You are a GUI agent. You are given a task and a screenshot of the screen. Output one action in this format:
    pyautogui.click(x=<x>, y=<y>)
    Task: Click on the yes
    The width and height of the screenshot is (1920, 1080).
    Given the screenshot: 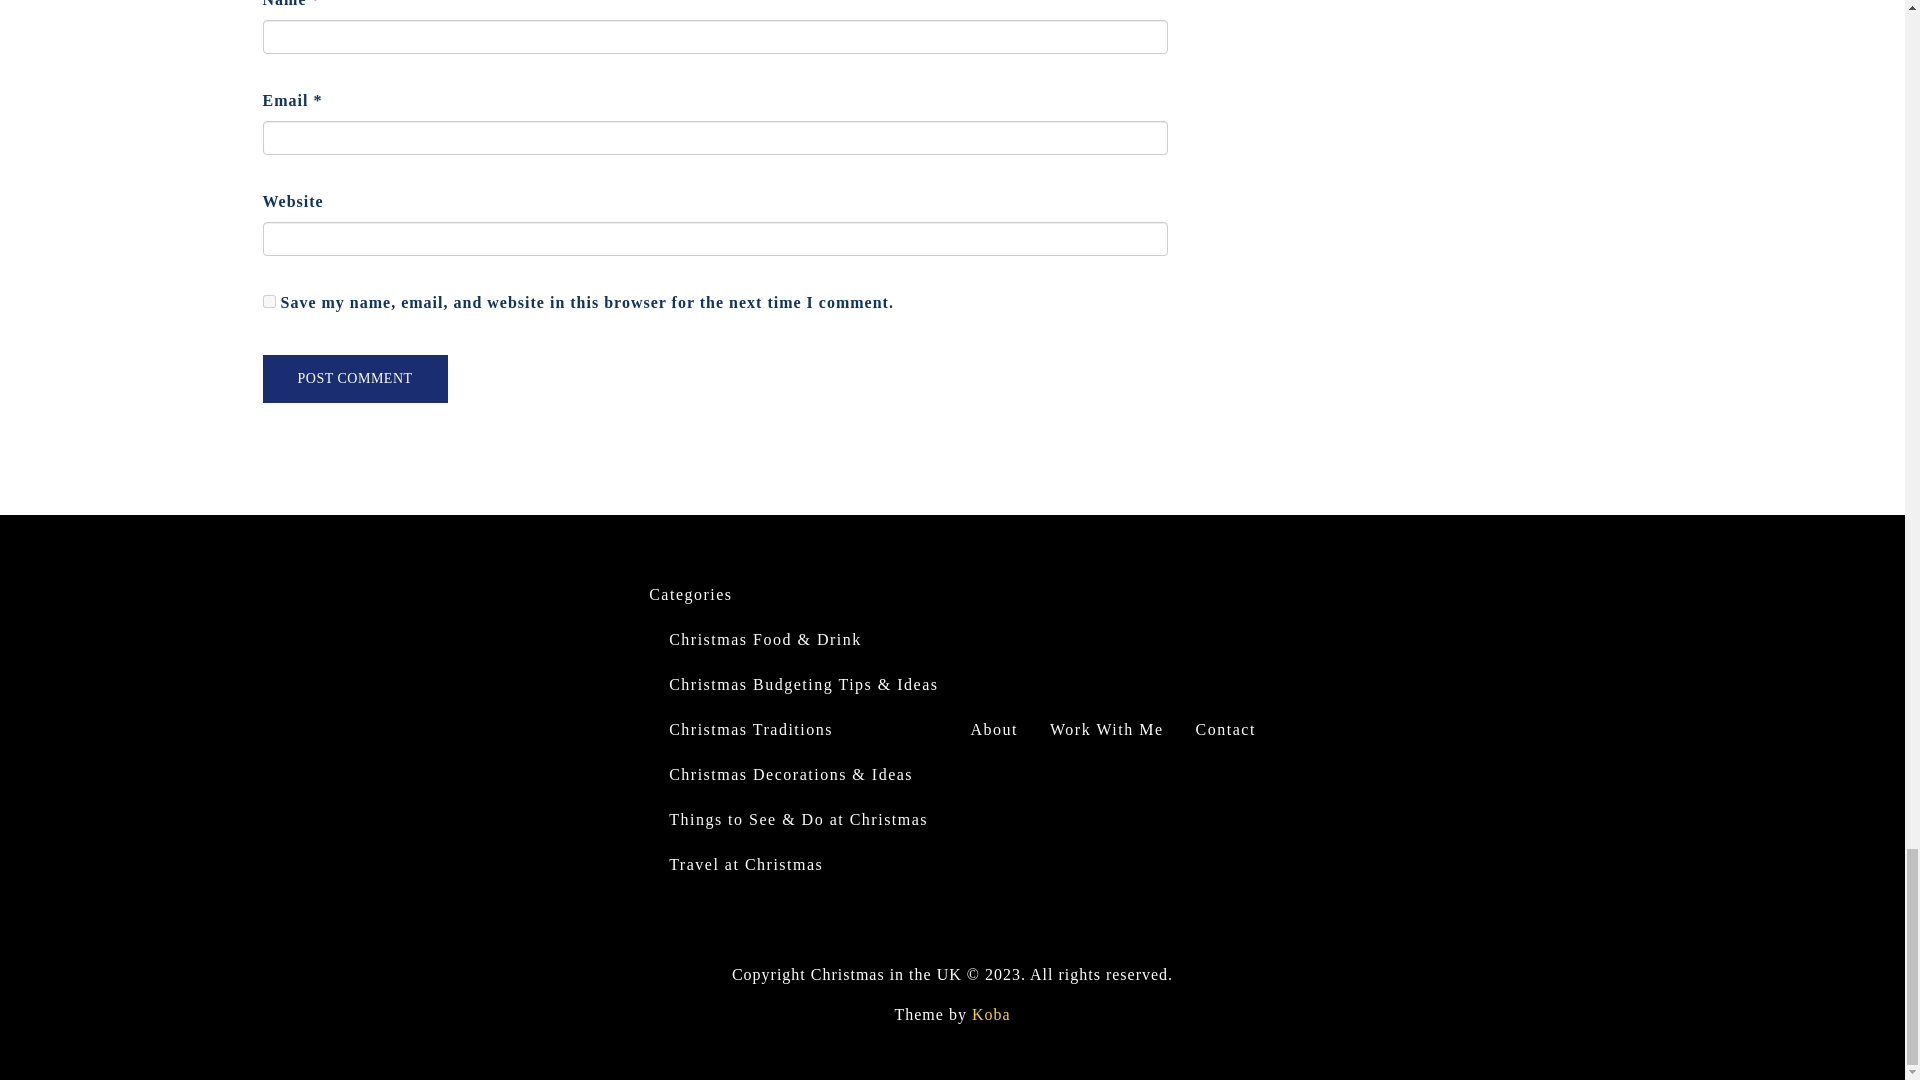 What is the action you would take?
    pyautogui.click(x=268, y=300)
    